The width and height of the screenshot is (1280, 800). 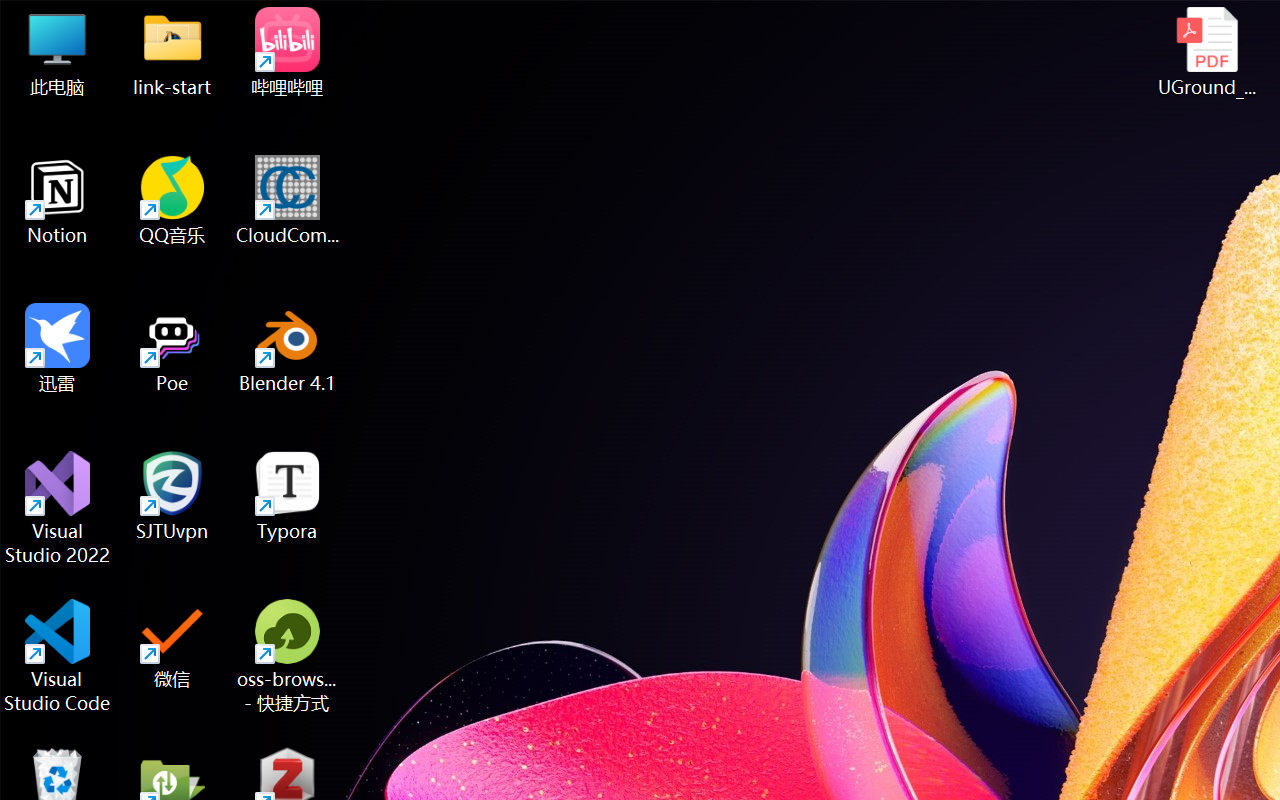 What do you see at coordinates (1206, 52) in the screenshot?
I see `UGround_paper.pdf` at bounding box center [1206, 52].